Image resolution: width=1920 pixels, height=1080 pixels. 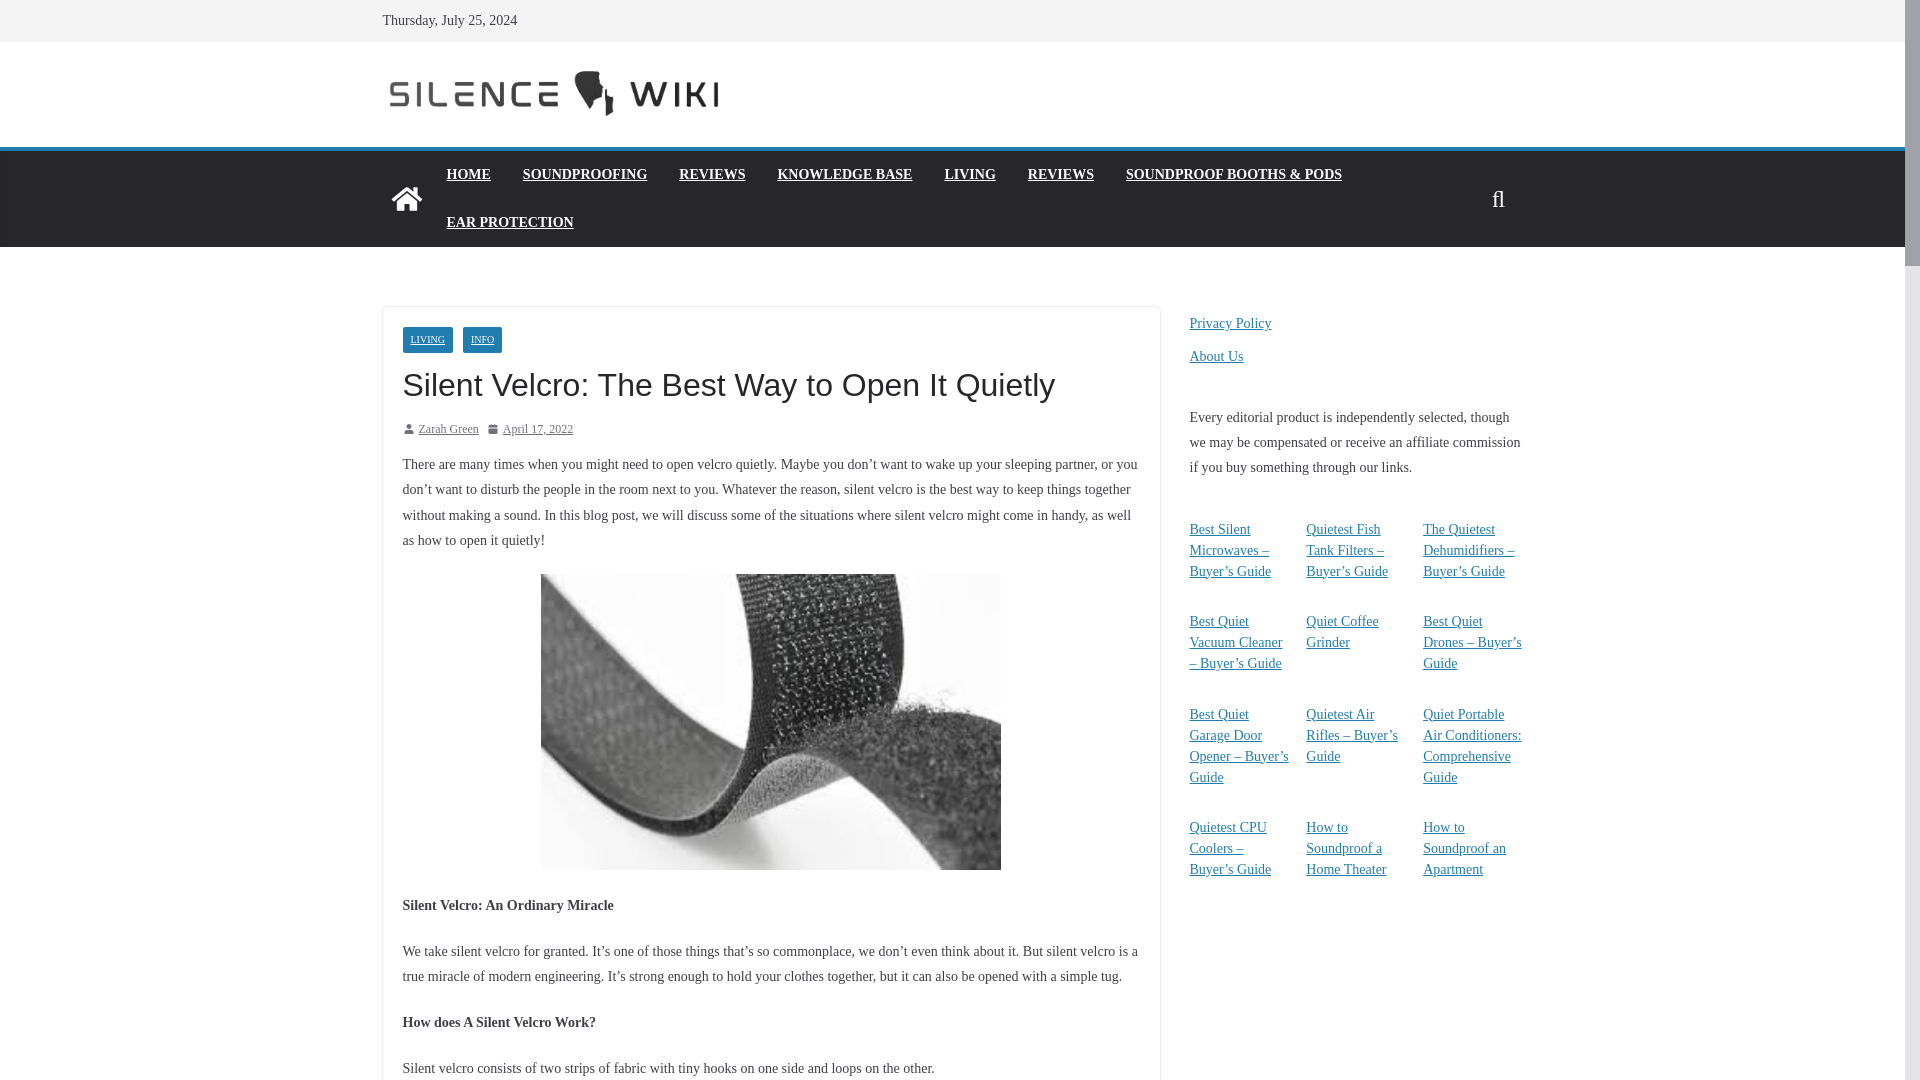 I want to click on LIVING, so click(x=426, y=340).